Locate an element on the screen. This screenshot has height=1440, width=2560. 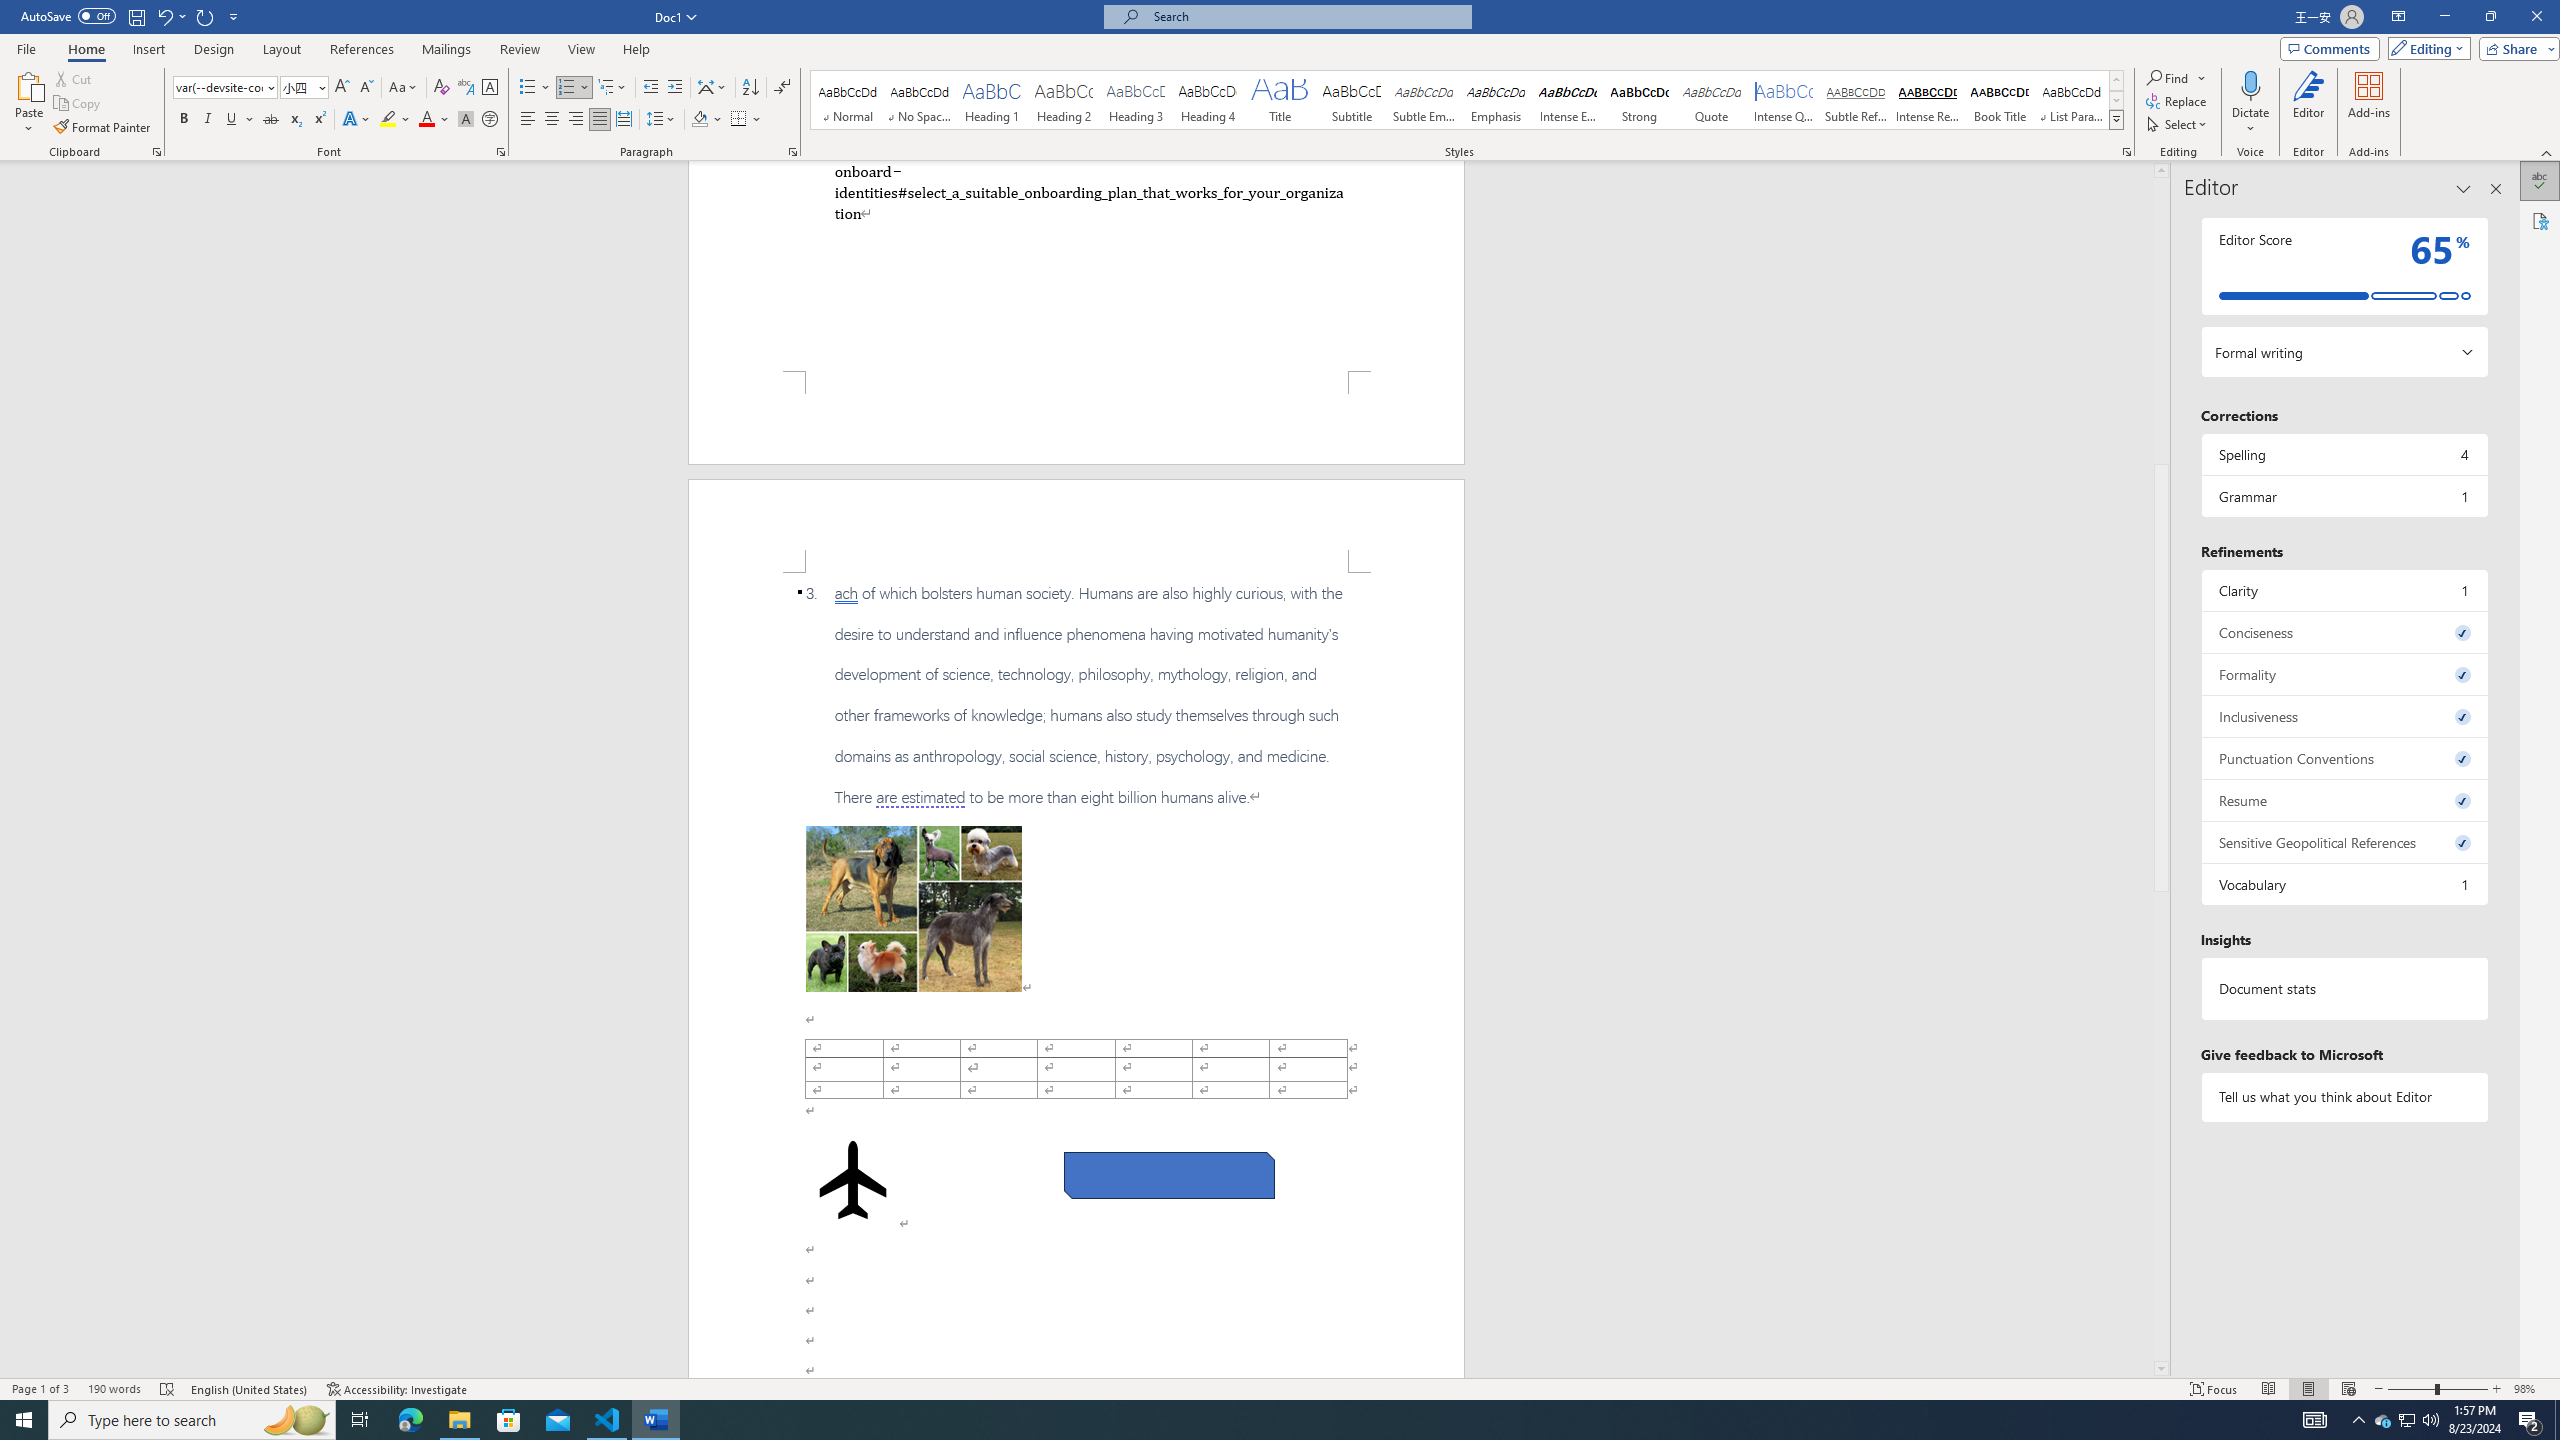
Mailings is located at coordinates (446, 49).